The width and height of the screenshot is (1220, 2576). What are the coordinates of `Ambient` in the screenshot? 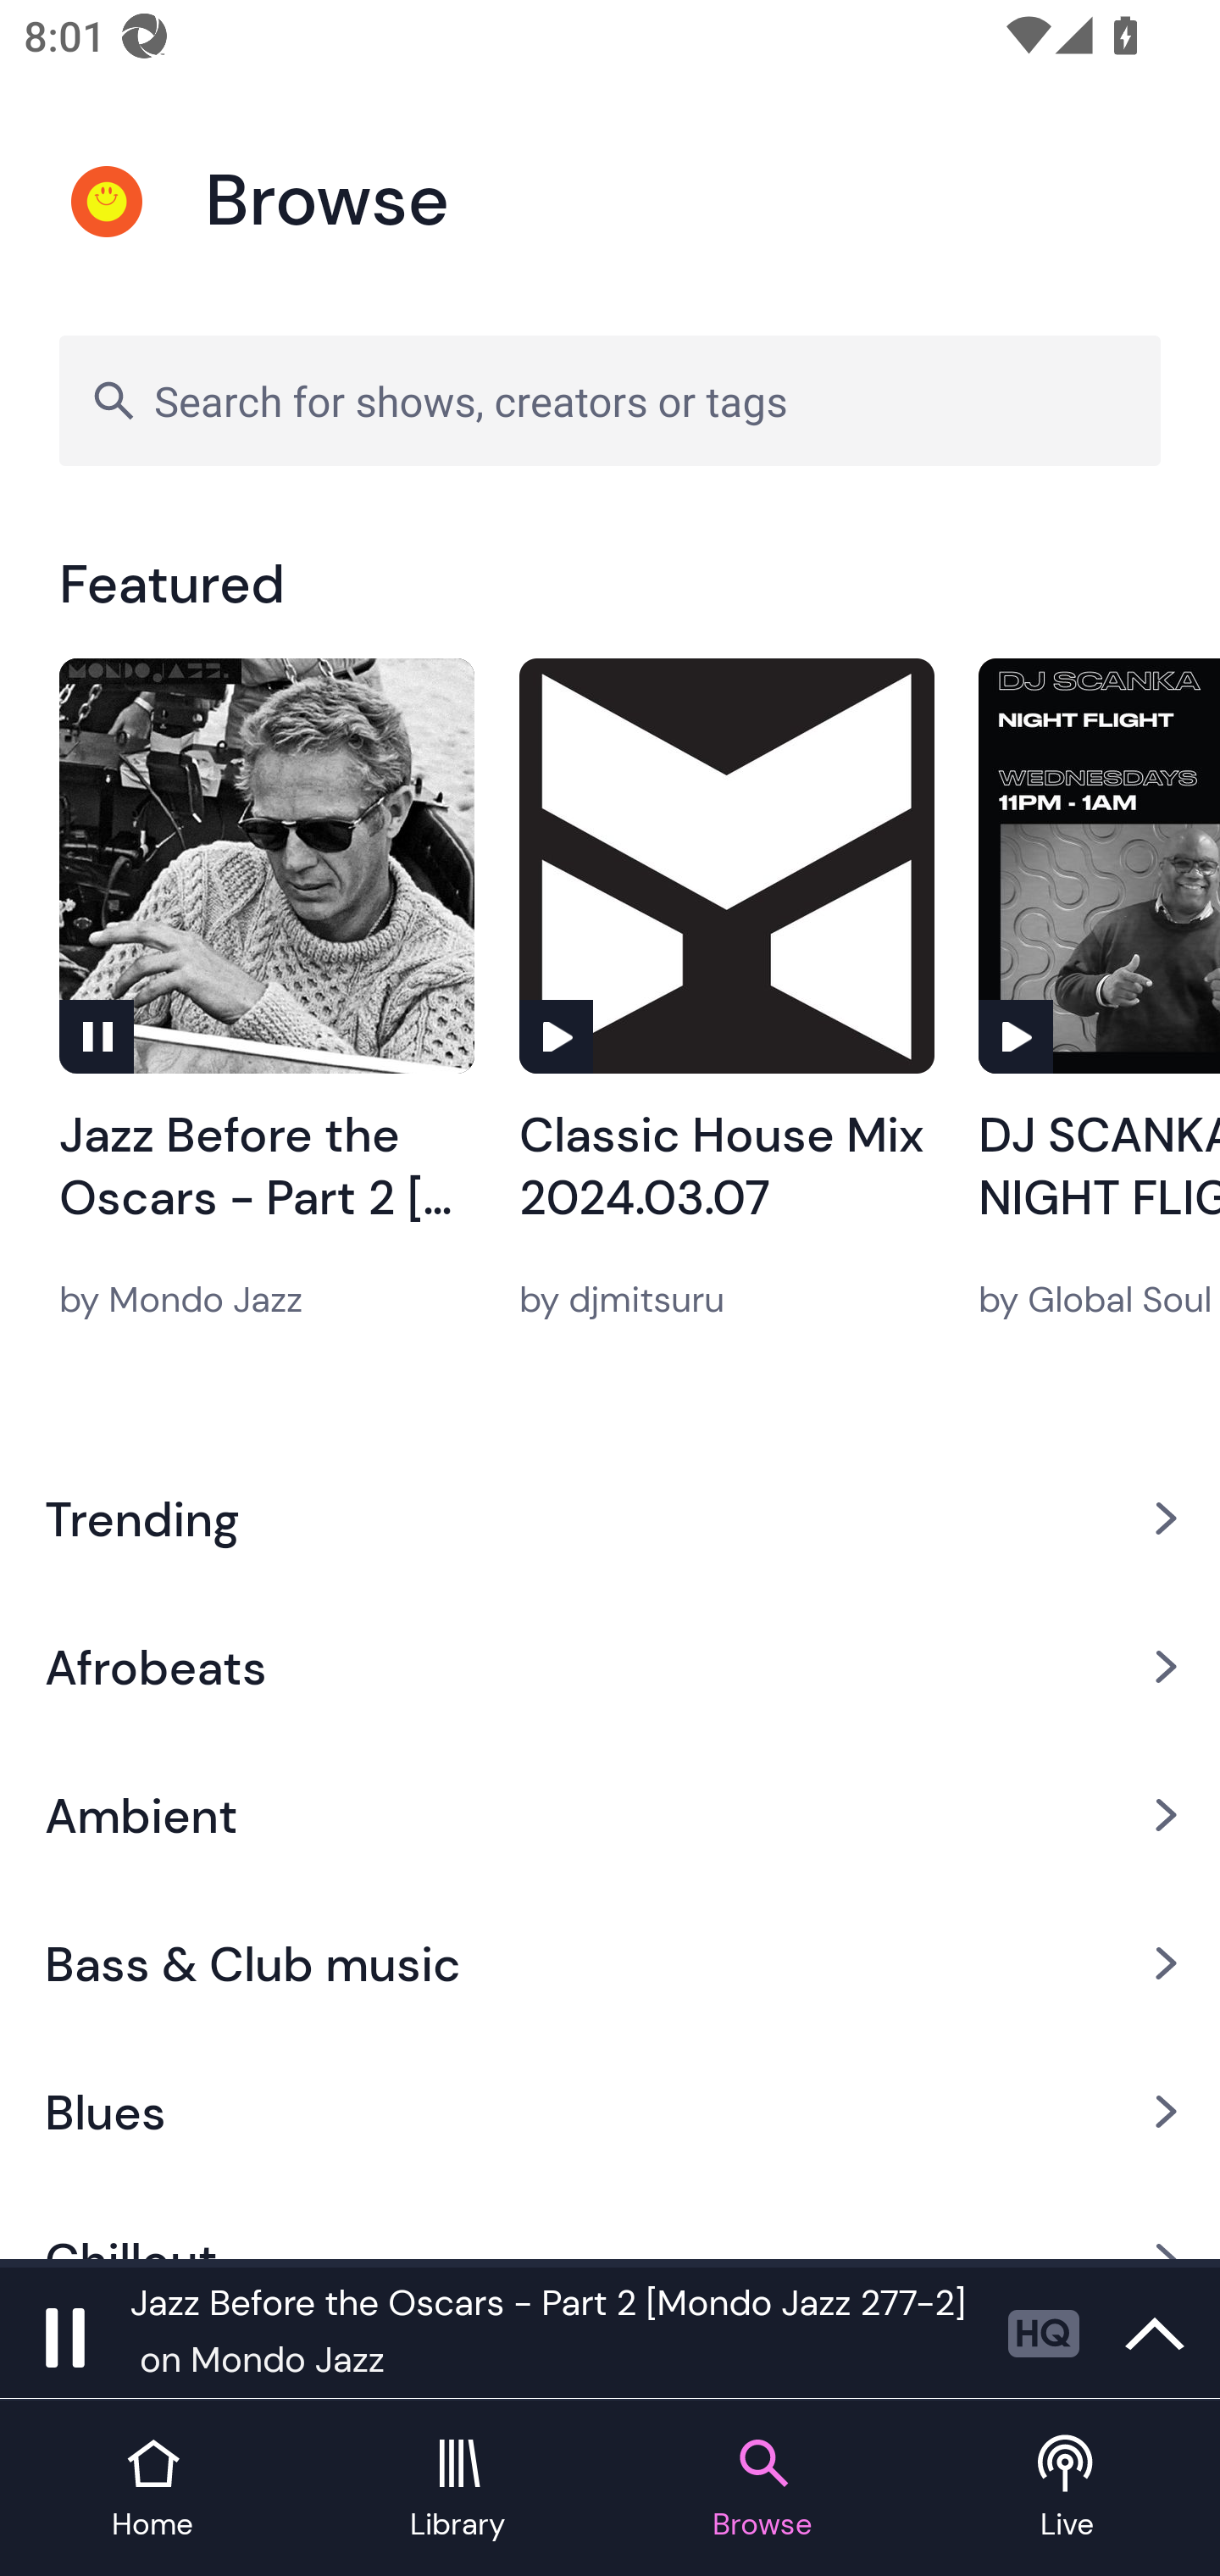 It's located at (610, 1816).